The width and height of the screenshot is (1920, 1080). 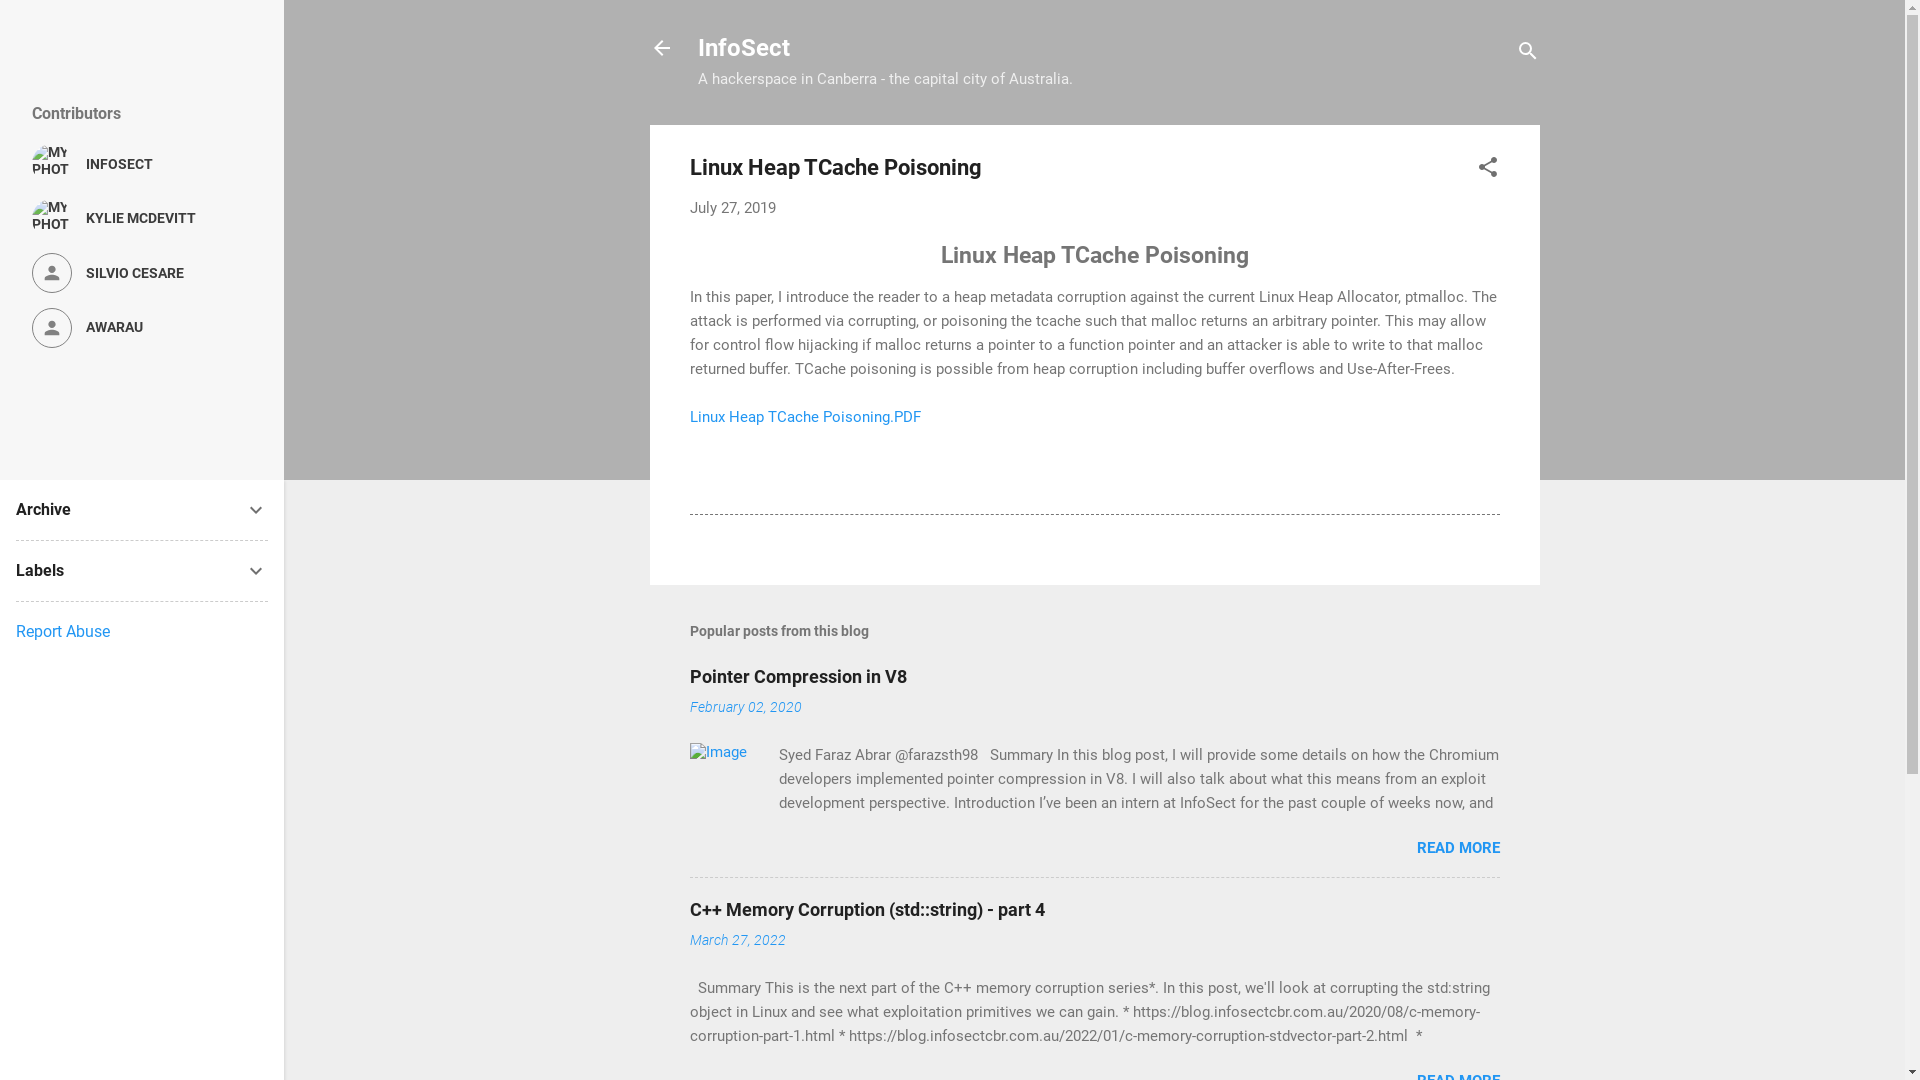 What do you see at coordinates (37, 24) in the screenshot?
I see `Search` at bounding box center [37, 24].